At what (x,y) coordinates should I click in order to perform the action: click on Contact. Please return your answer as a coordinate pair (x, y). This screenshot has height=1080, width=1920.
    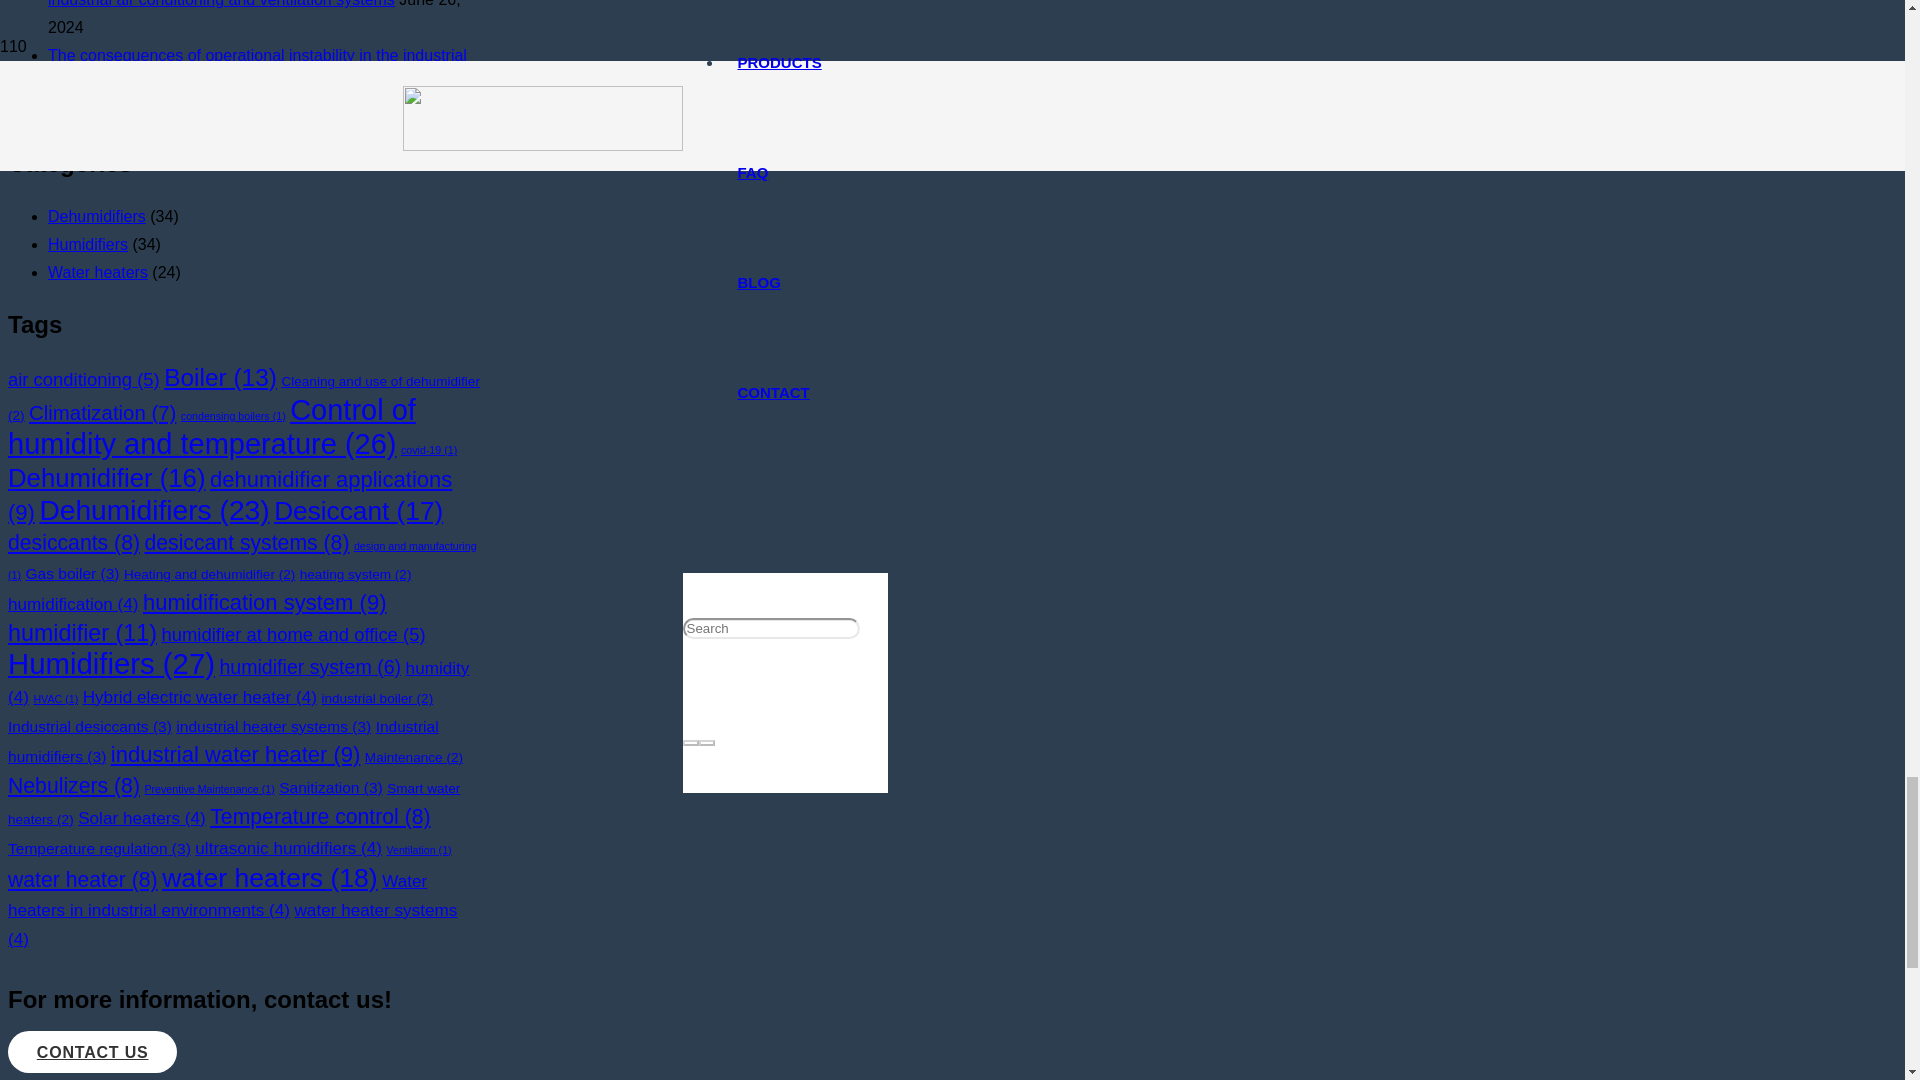
    Looking at the image, I should click on (92, 1052).